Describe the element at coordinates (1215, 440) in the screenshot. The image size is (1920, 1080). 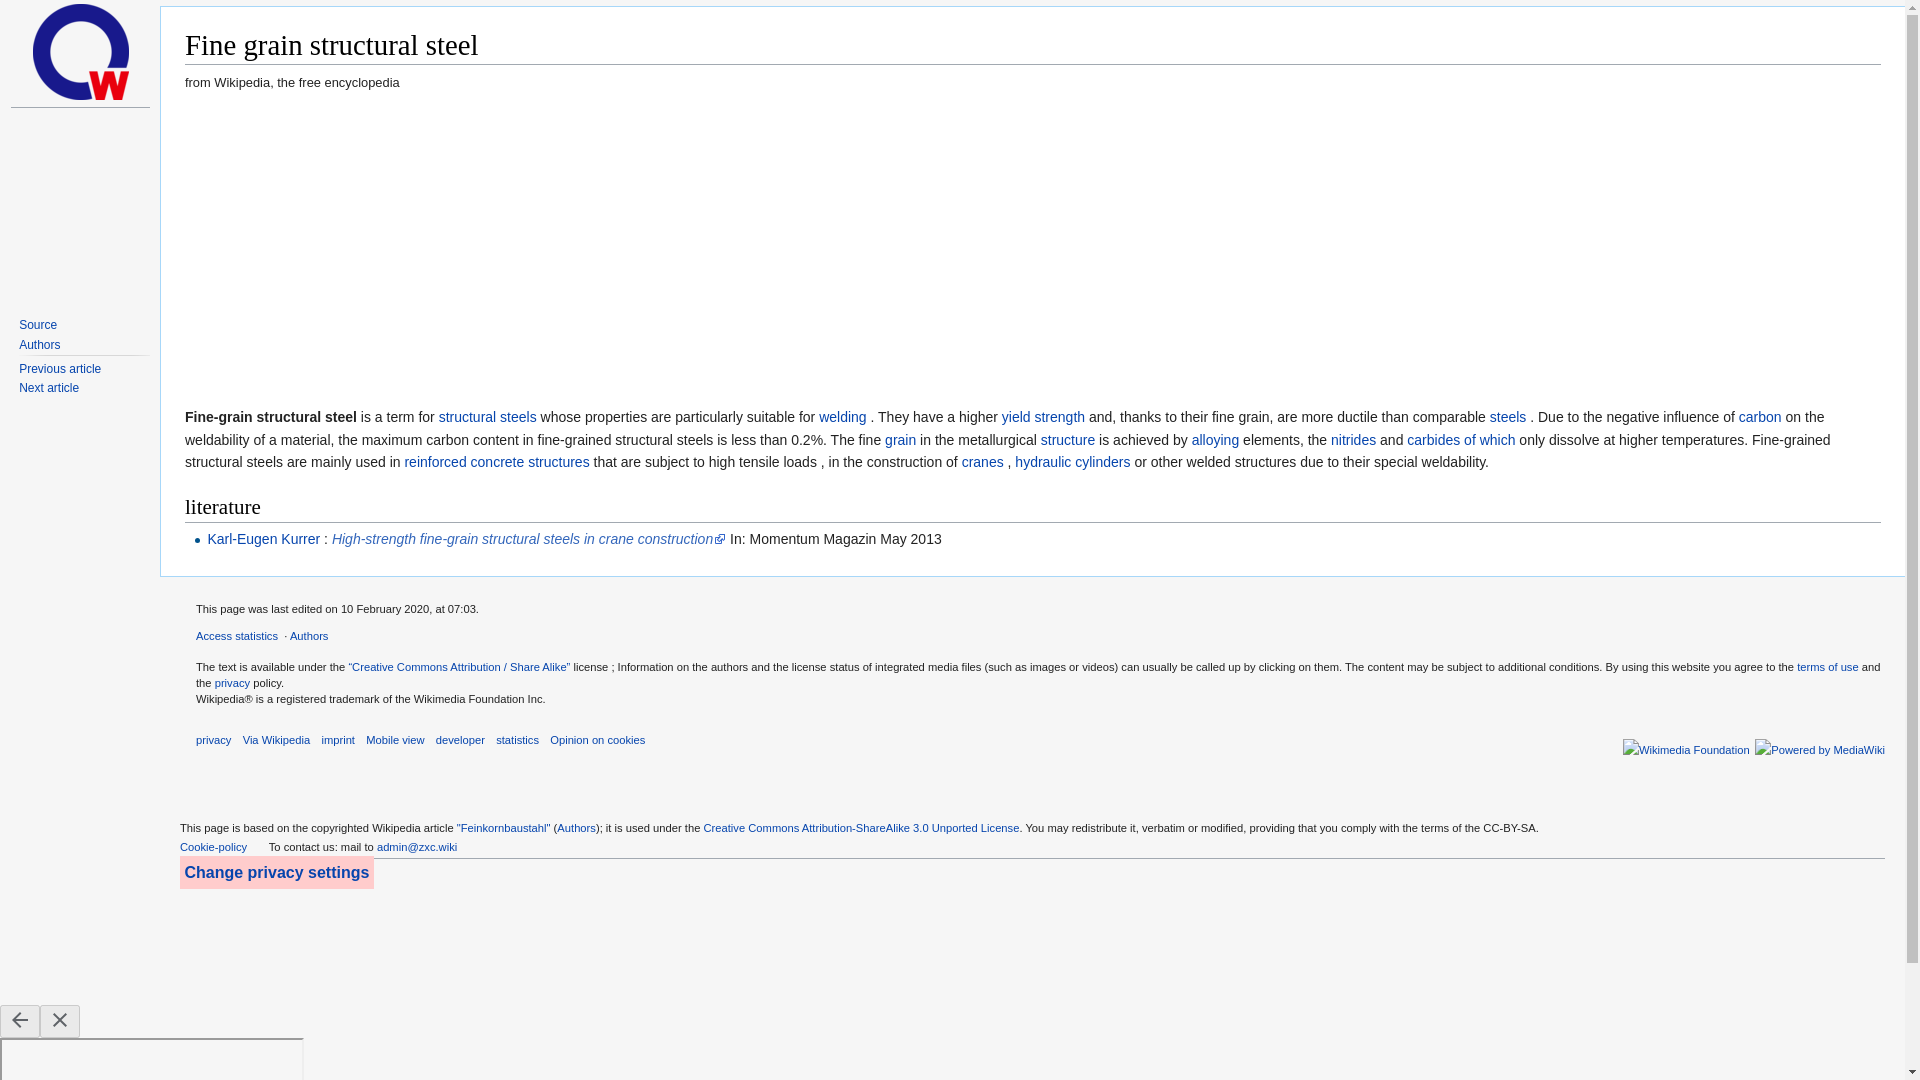
I see `alloying` at that location.